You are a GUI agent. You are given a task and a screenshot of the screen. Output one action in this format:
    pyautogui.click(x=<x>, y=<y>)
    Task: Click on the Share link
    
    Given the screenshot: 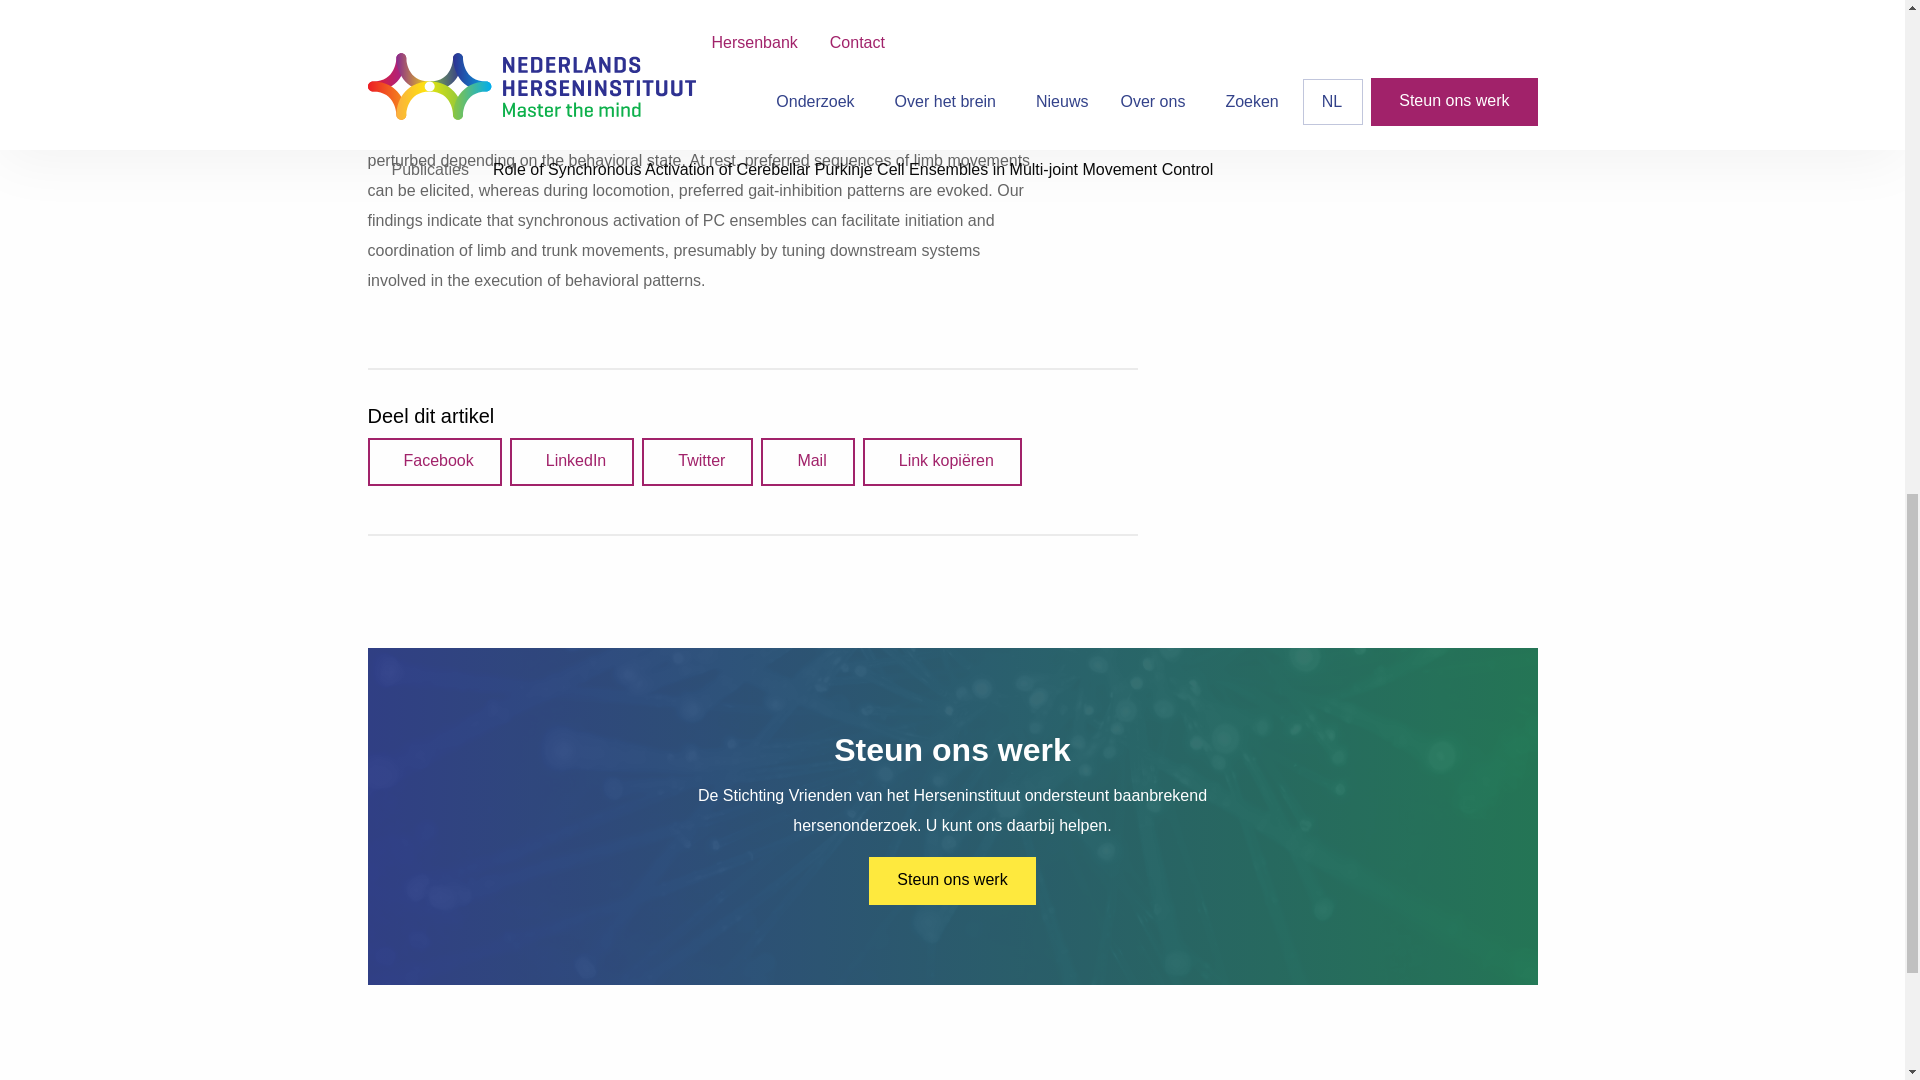 What is the action you would take?
    pyautogui.click(x=942, y=462)
    